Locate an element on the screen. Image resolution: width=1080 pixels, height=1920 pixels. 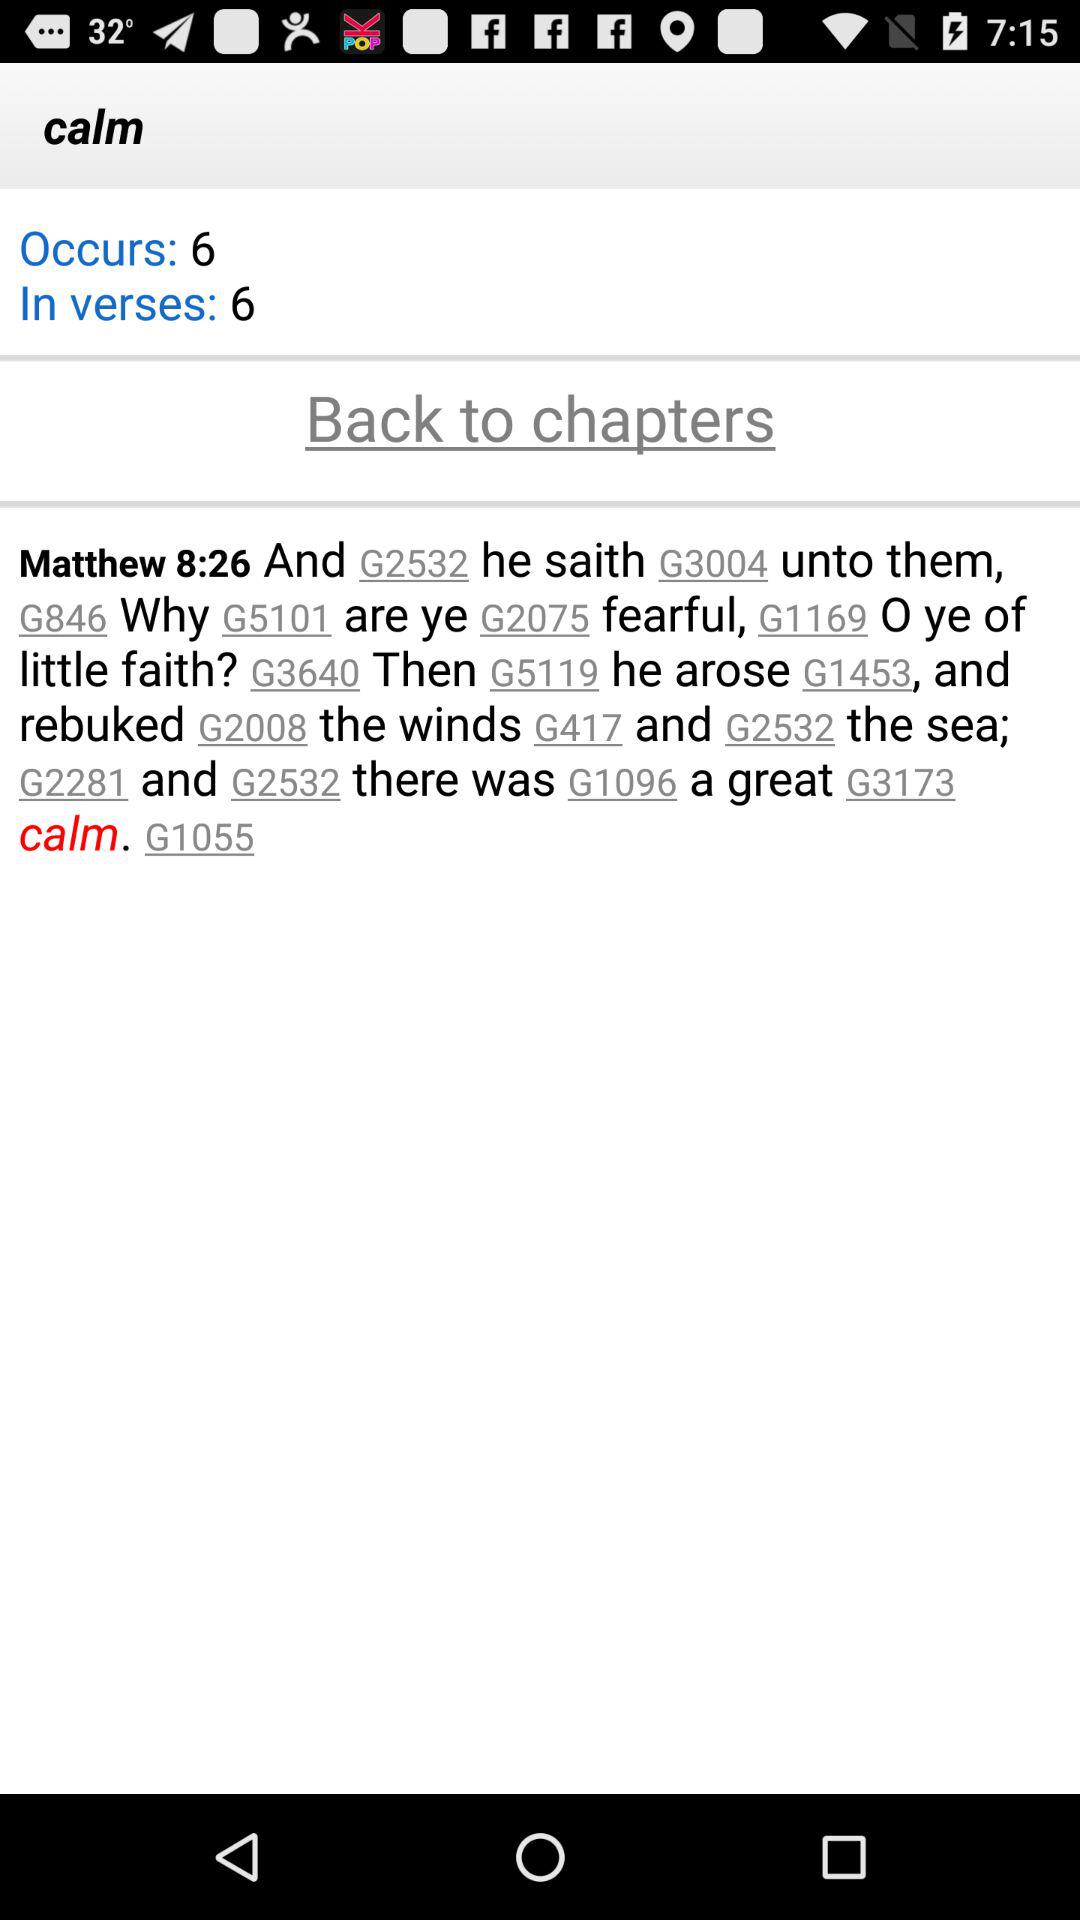
turn on icon above the back to chapters item is located at coordinates (136, 288).